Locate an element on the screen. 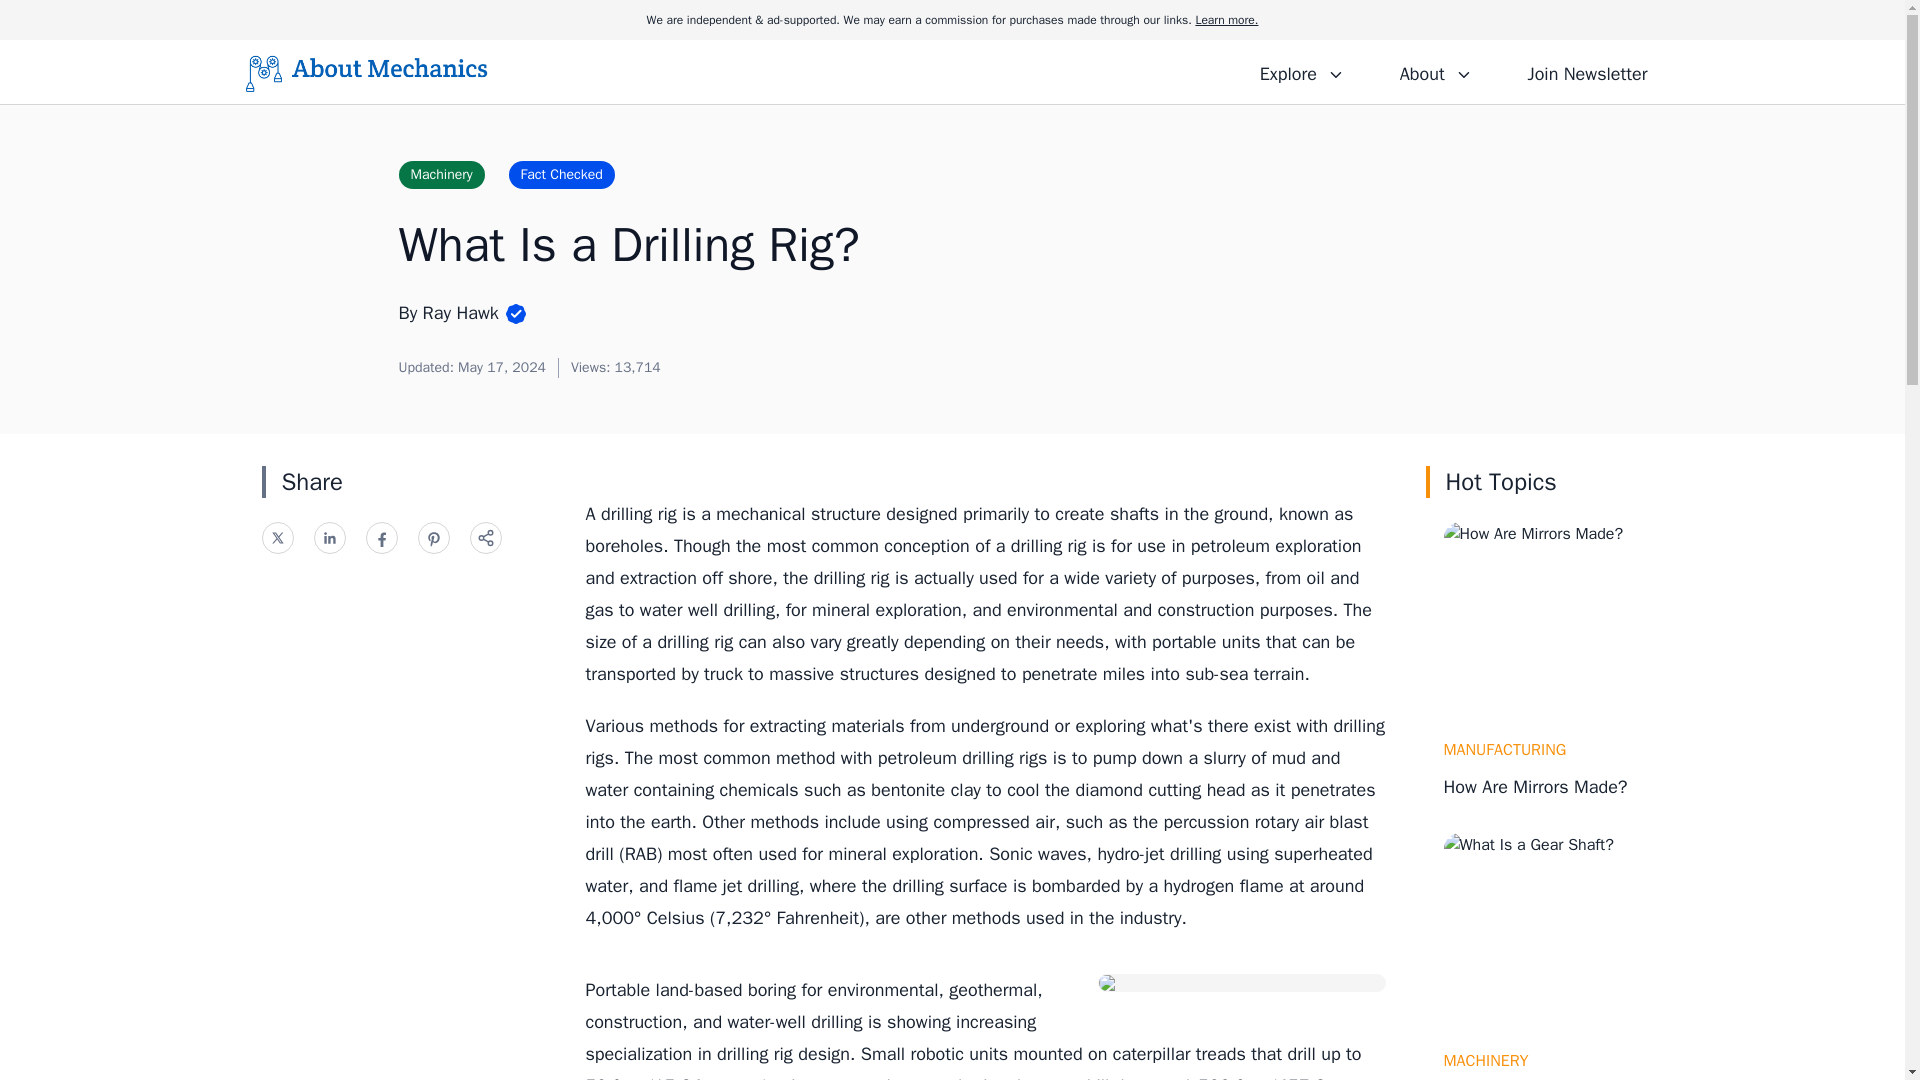  About is located at coordinates (1435, 71).